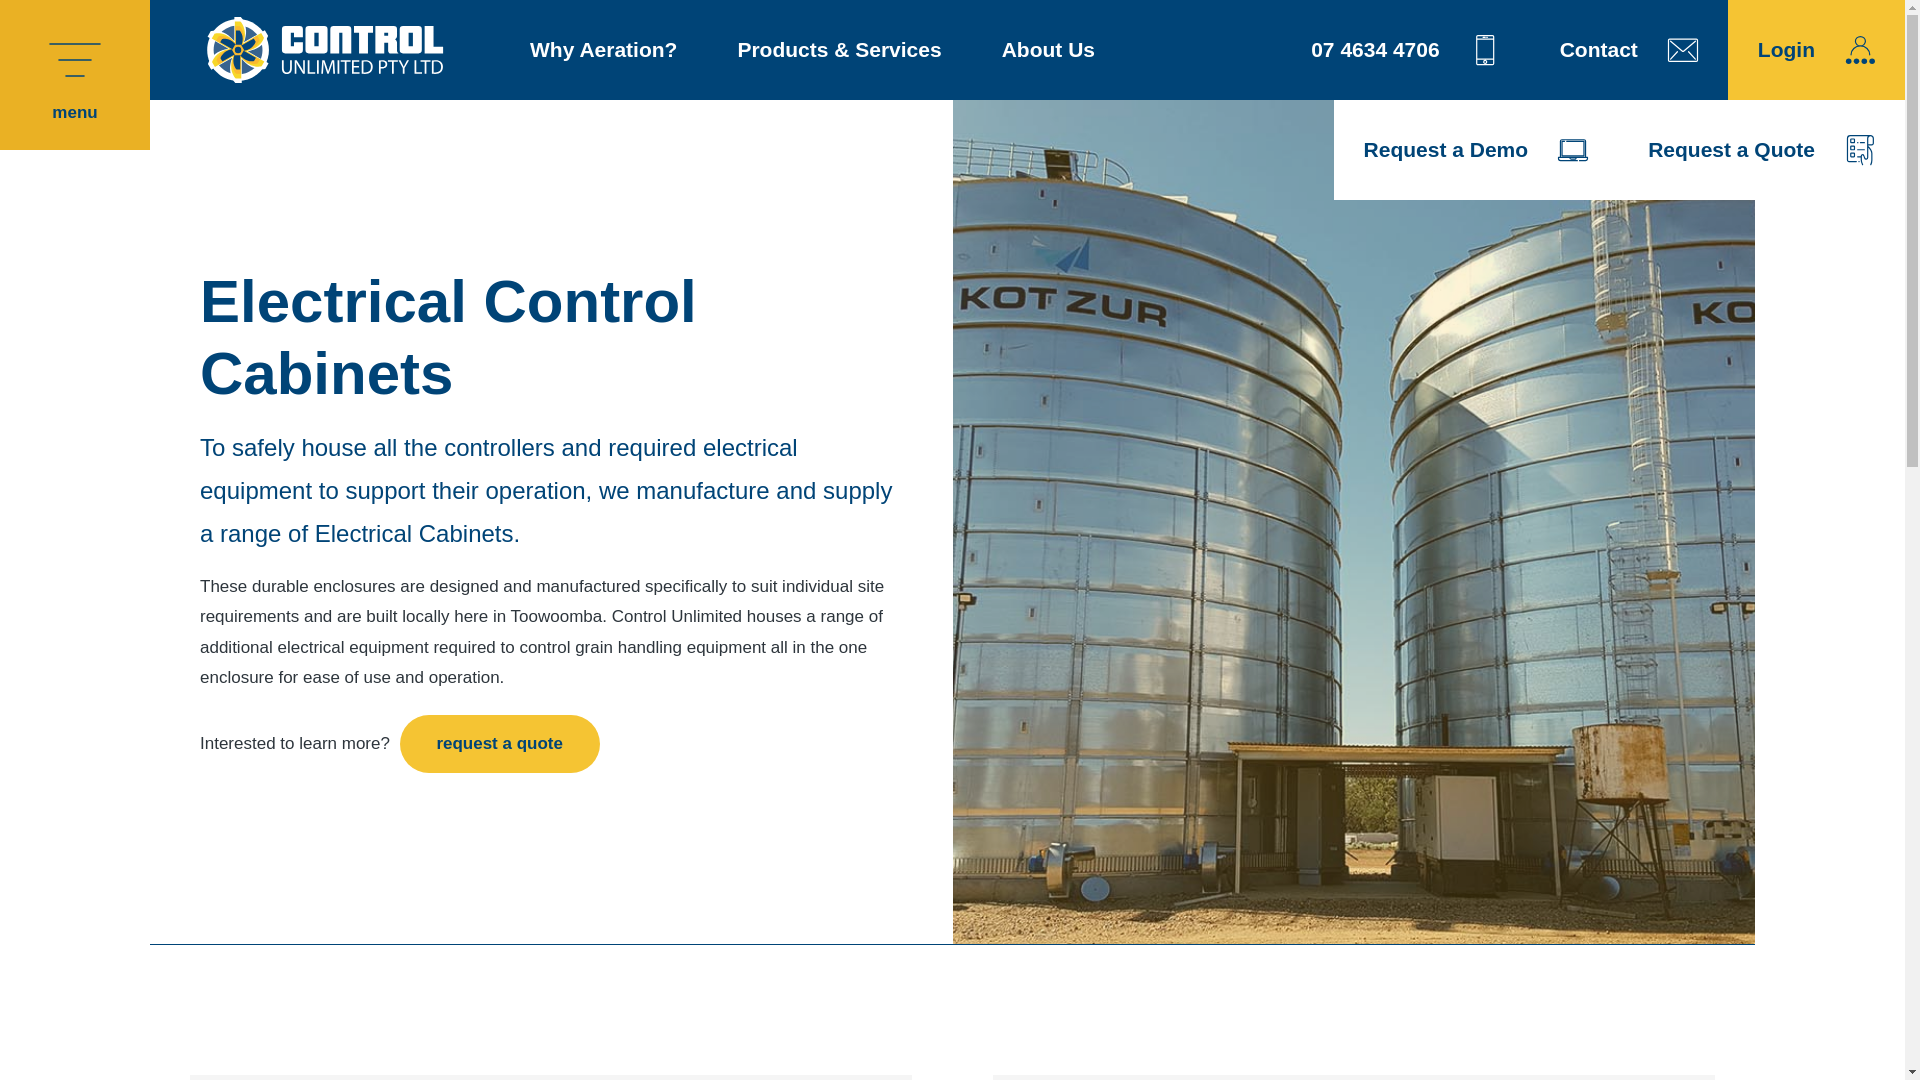  I want to click on Why Aeration?, so click(604, 50).